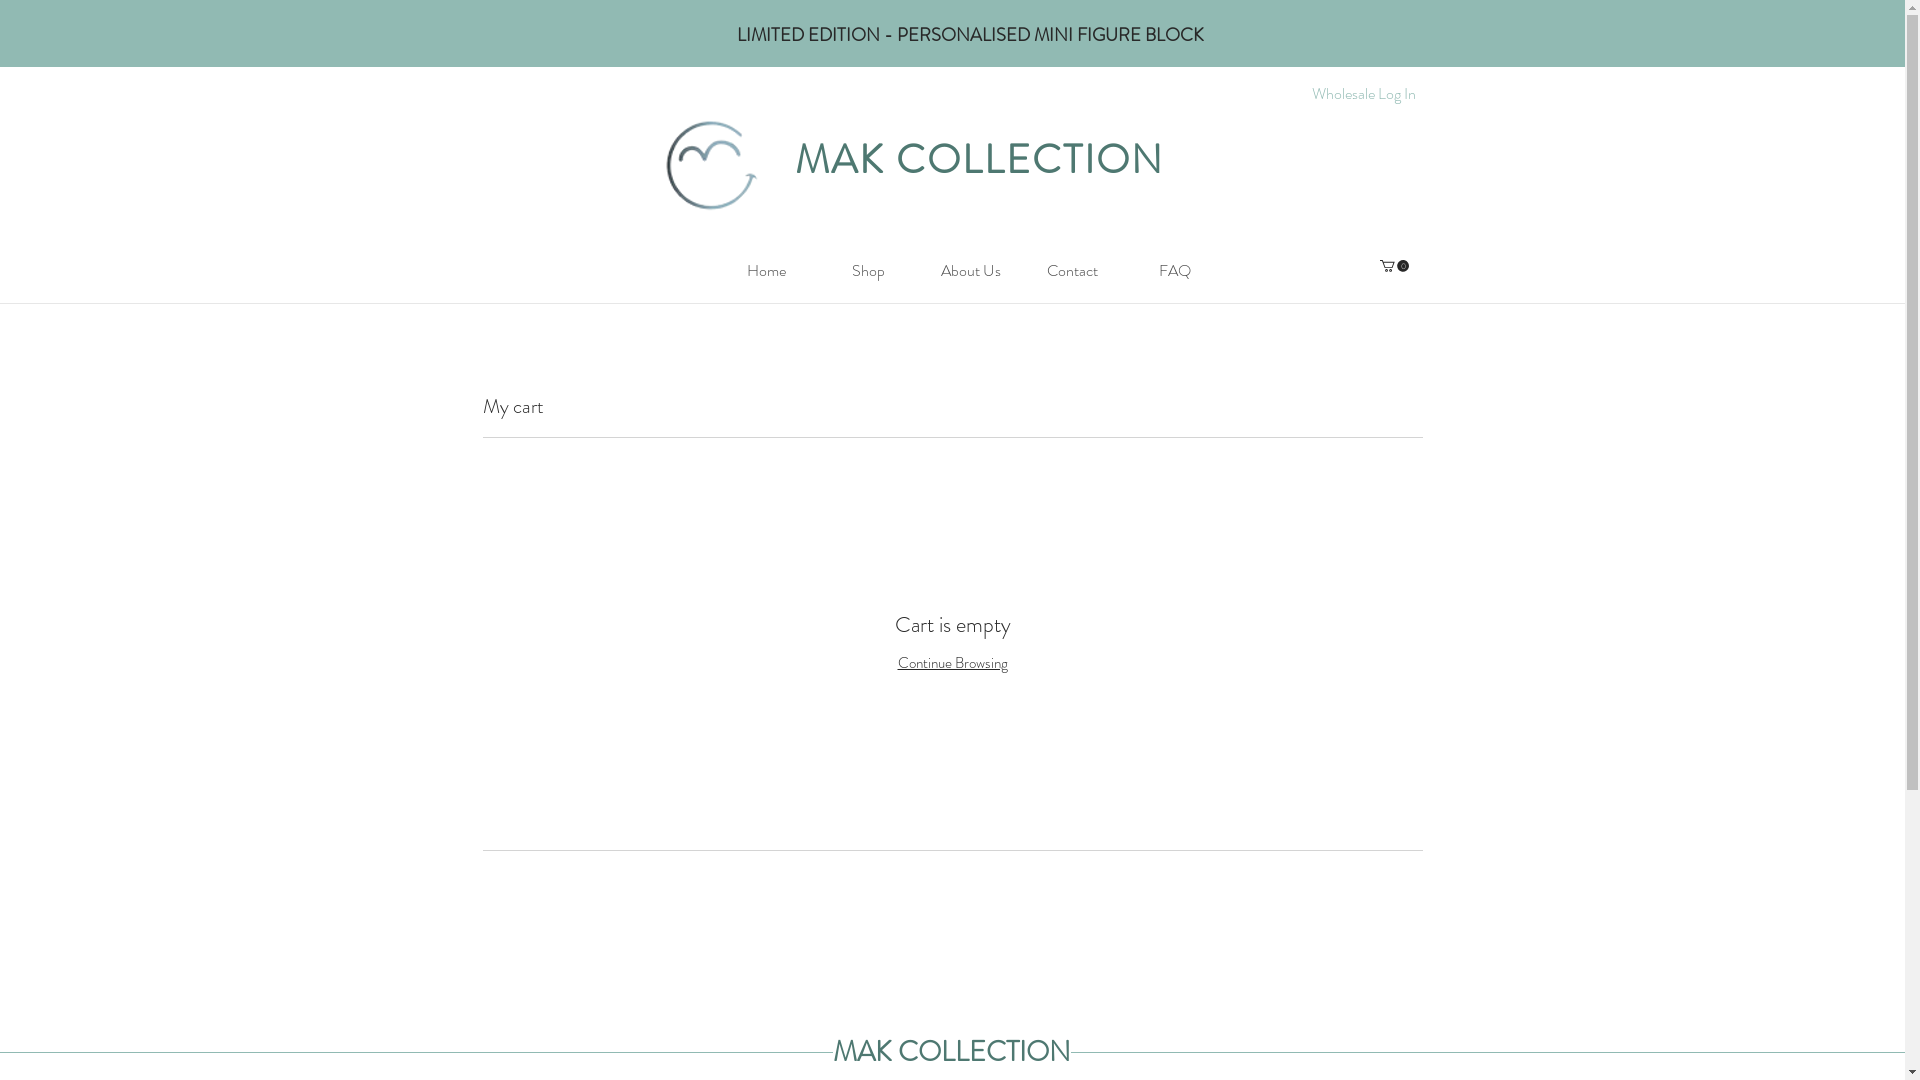 This screenshot has height=1080, width=1920. What do you see at coordinates (1364, 94) in the screenshot?
I see `Wholesale Log In` at bounding box center [1364, 94].